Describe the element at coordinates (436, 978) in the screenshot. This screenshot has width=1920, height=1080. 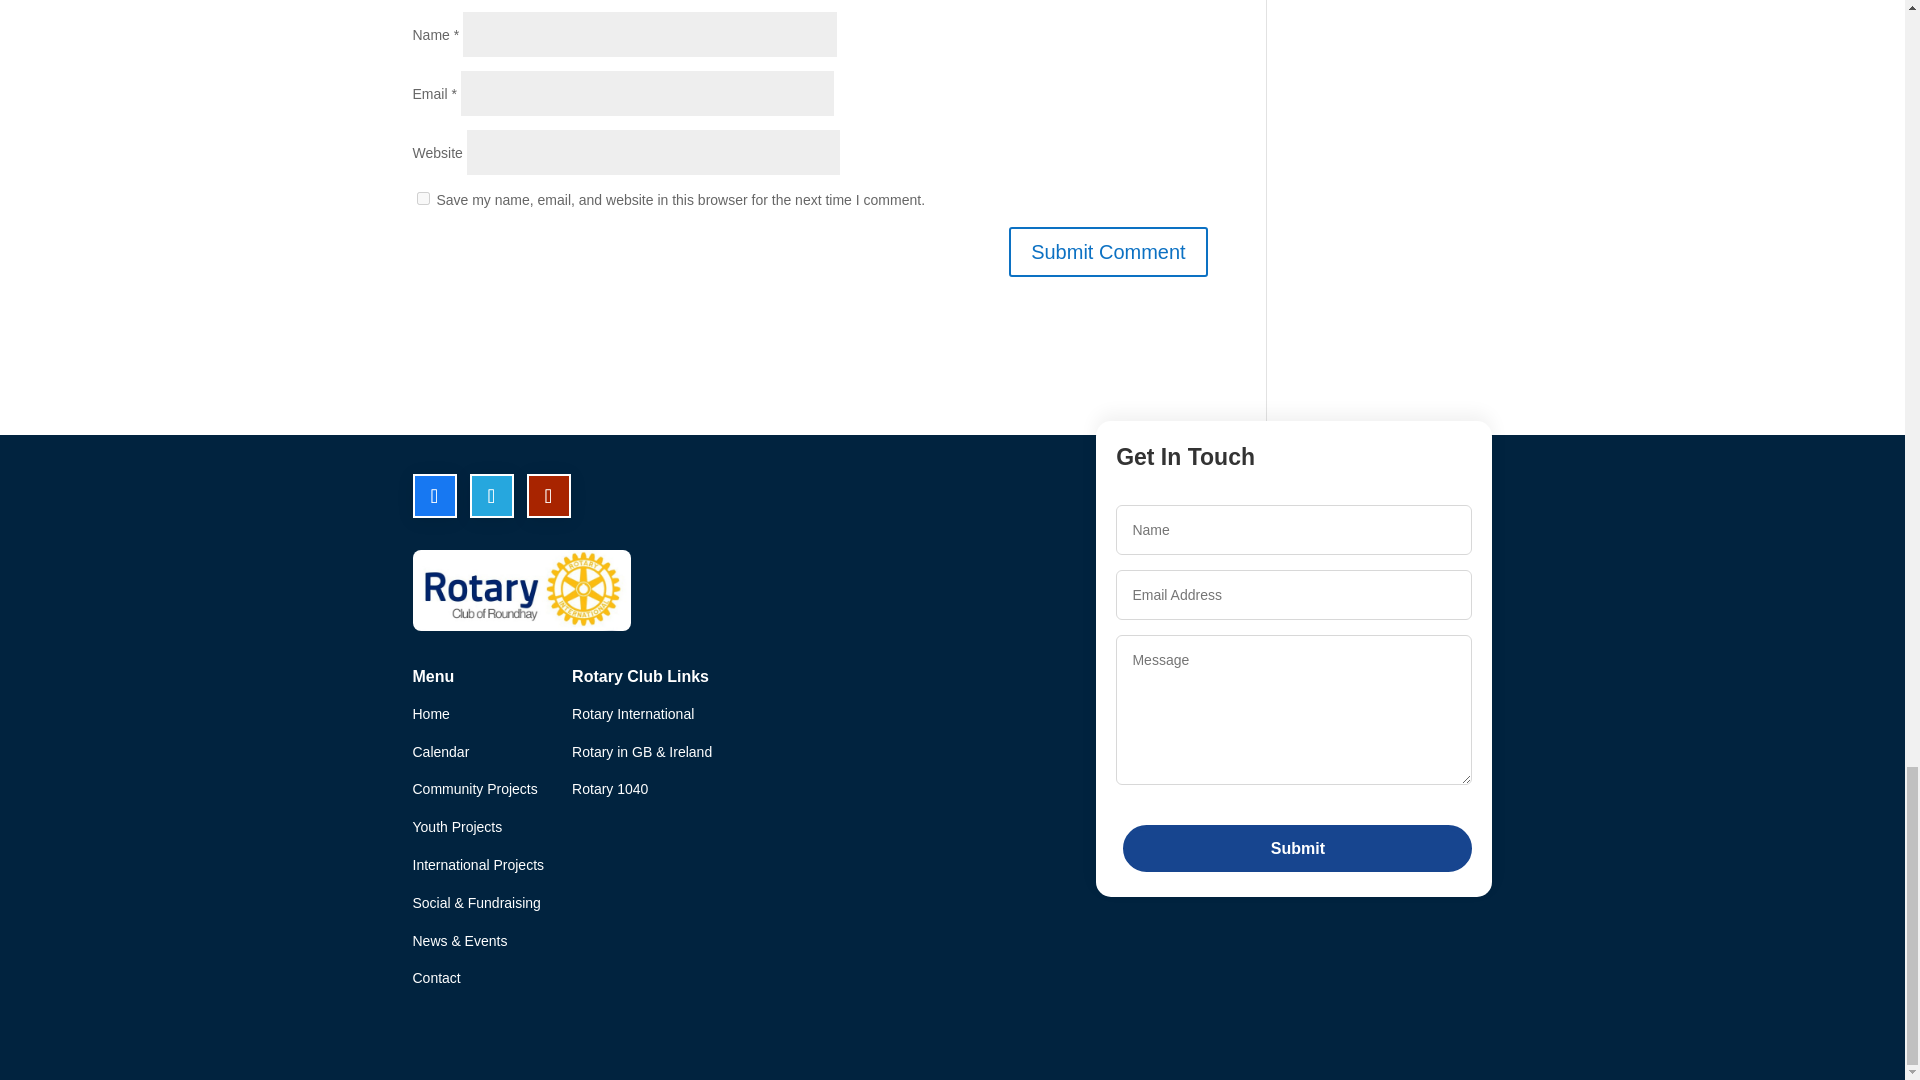
I see `Contact` at that location.